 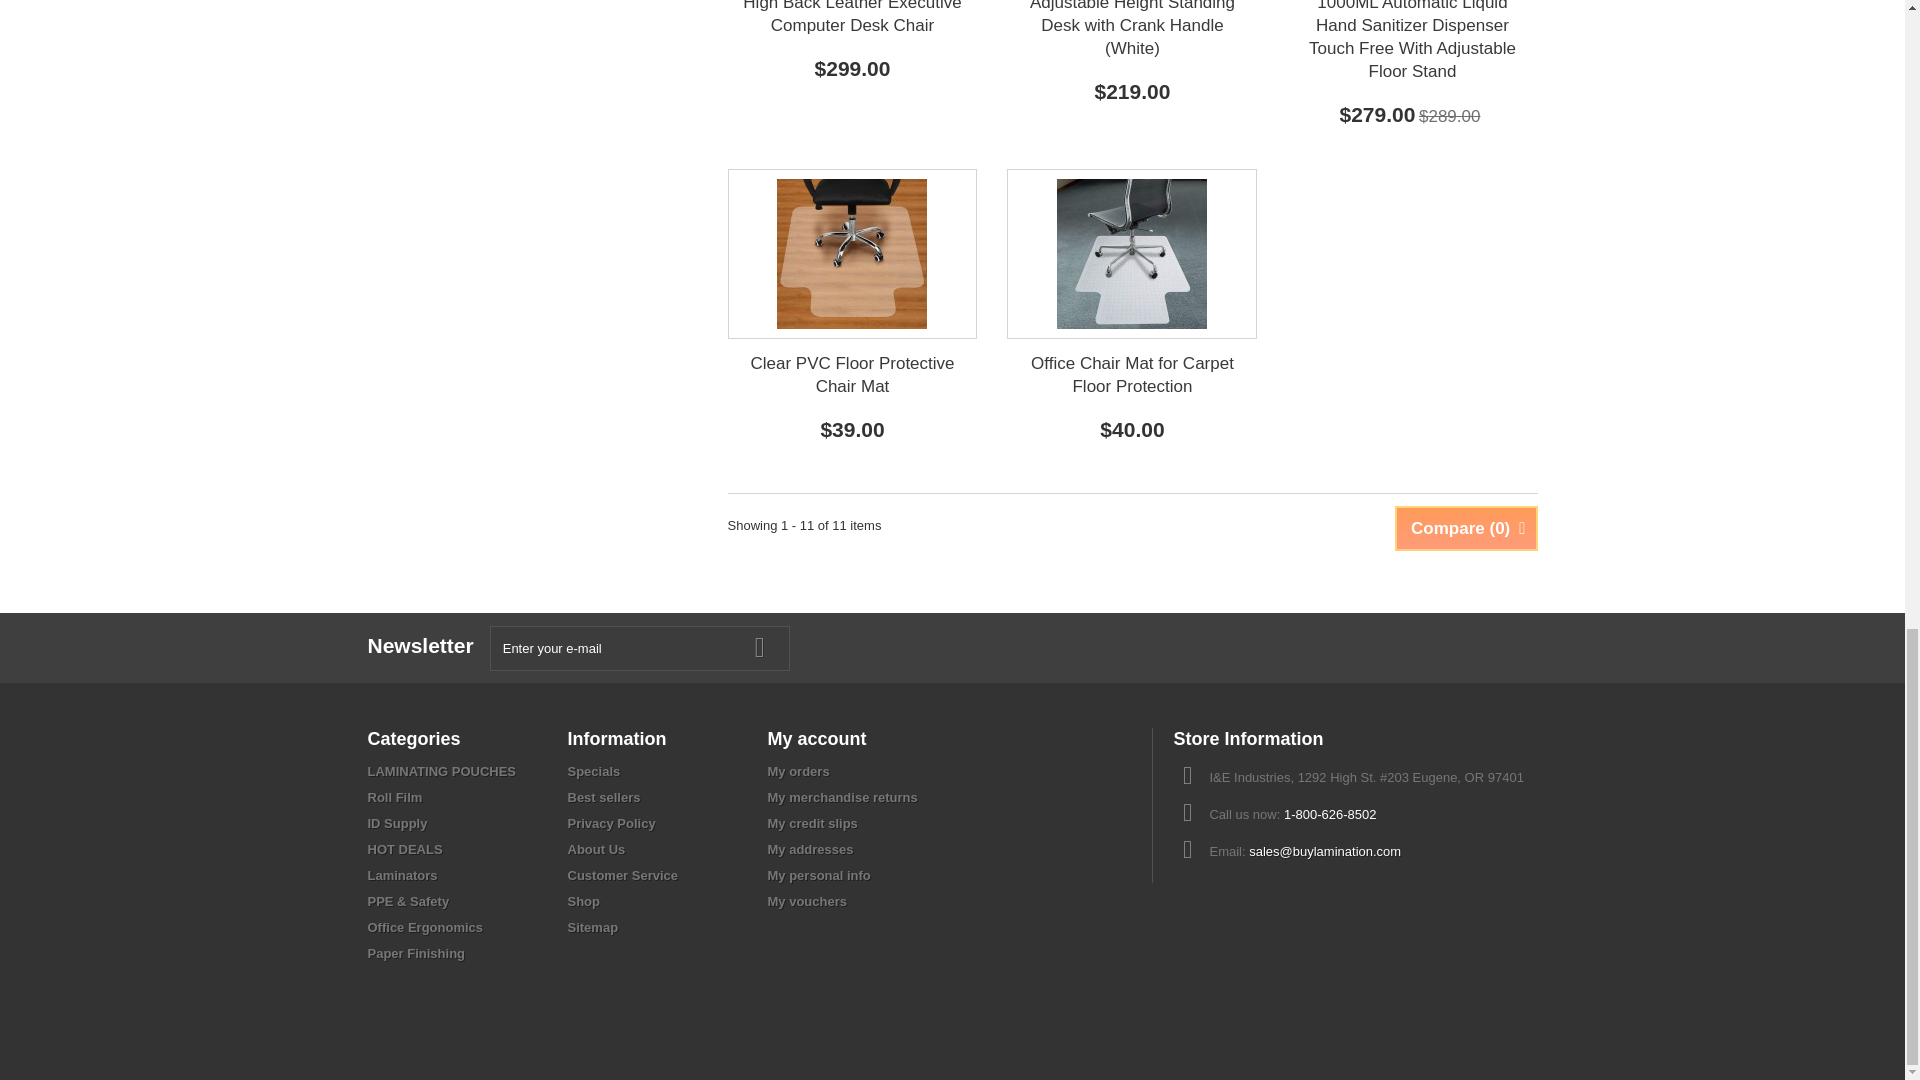 What do you see at coordinates (639, 648) in the screenshot?
I see `Enter your e-mail` at bounding box center [639, 648].